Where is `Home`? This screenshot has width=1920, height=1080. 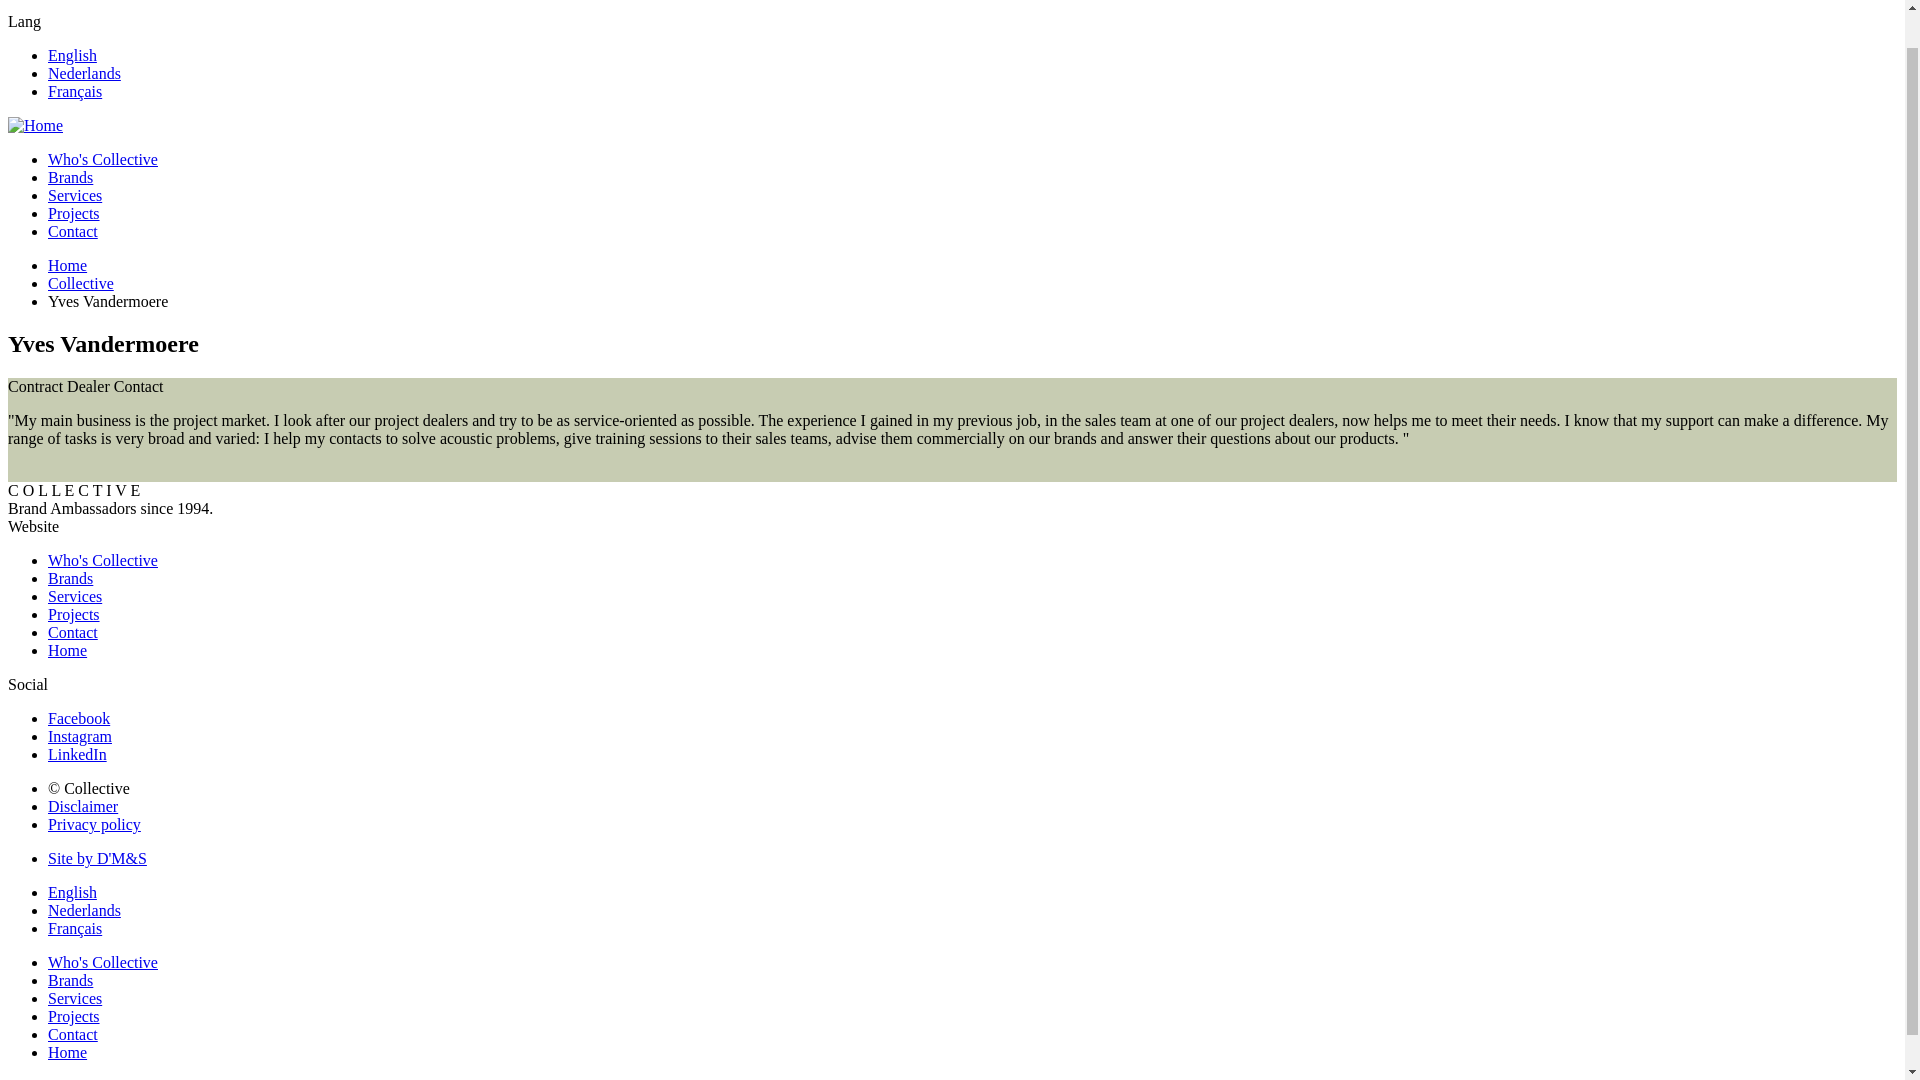
Home is located at coordinates (67, 650).